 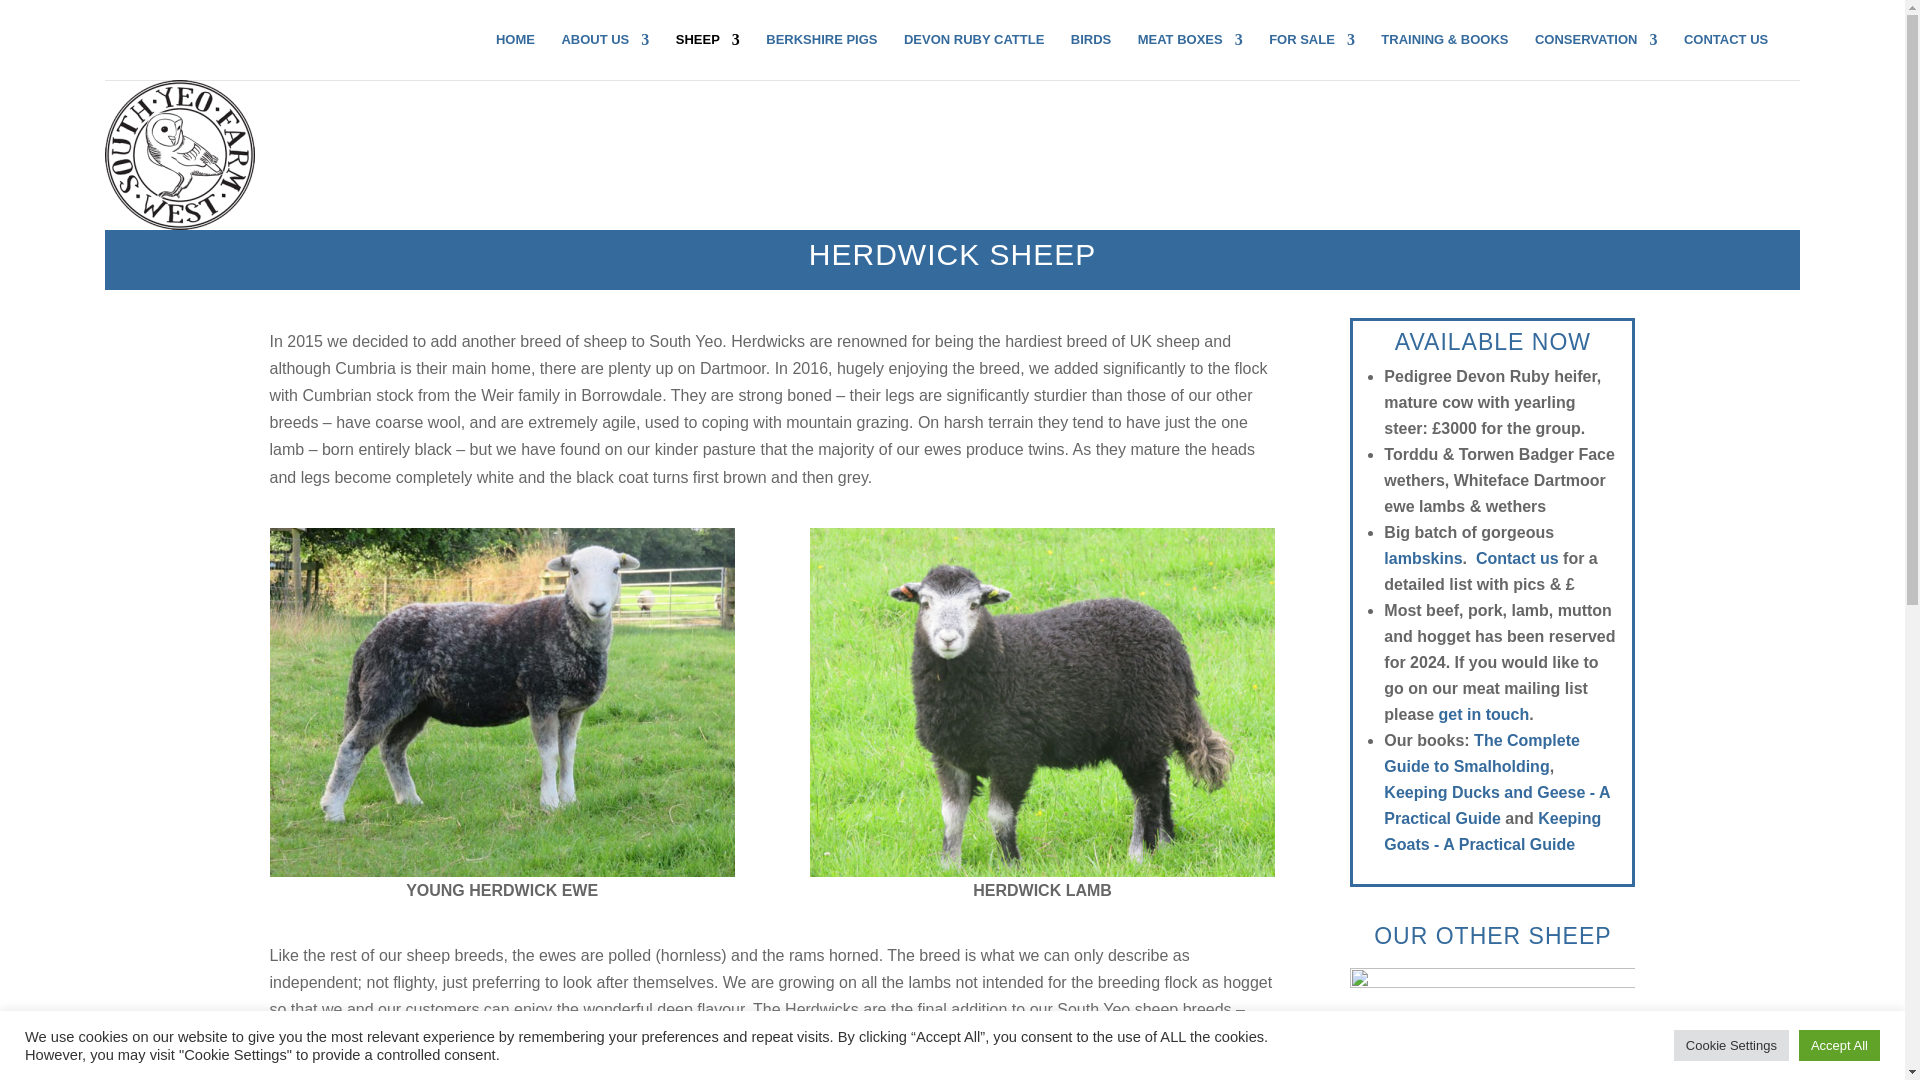 I want to click on HOME, so click(x=515, y=56).